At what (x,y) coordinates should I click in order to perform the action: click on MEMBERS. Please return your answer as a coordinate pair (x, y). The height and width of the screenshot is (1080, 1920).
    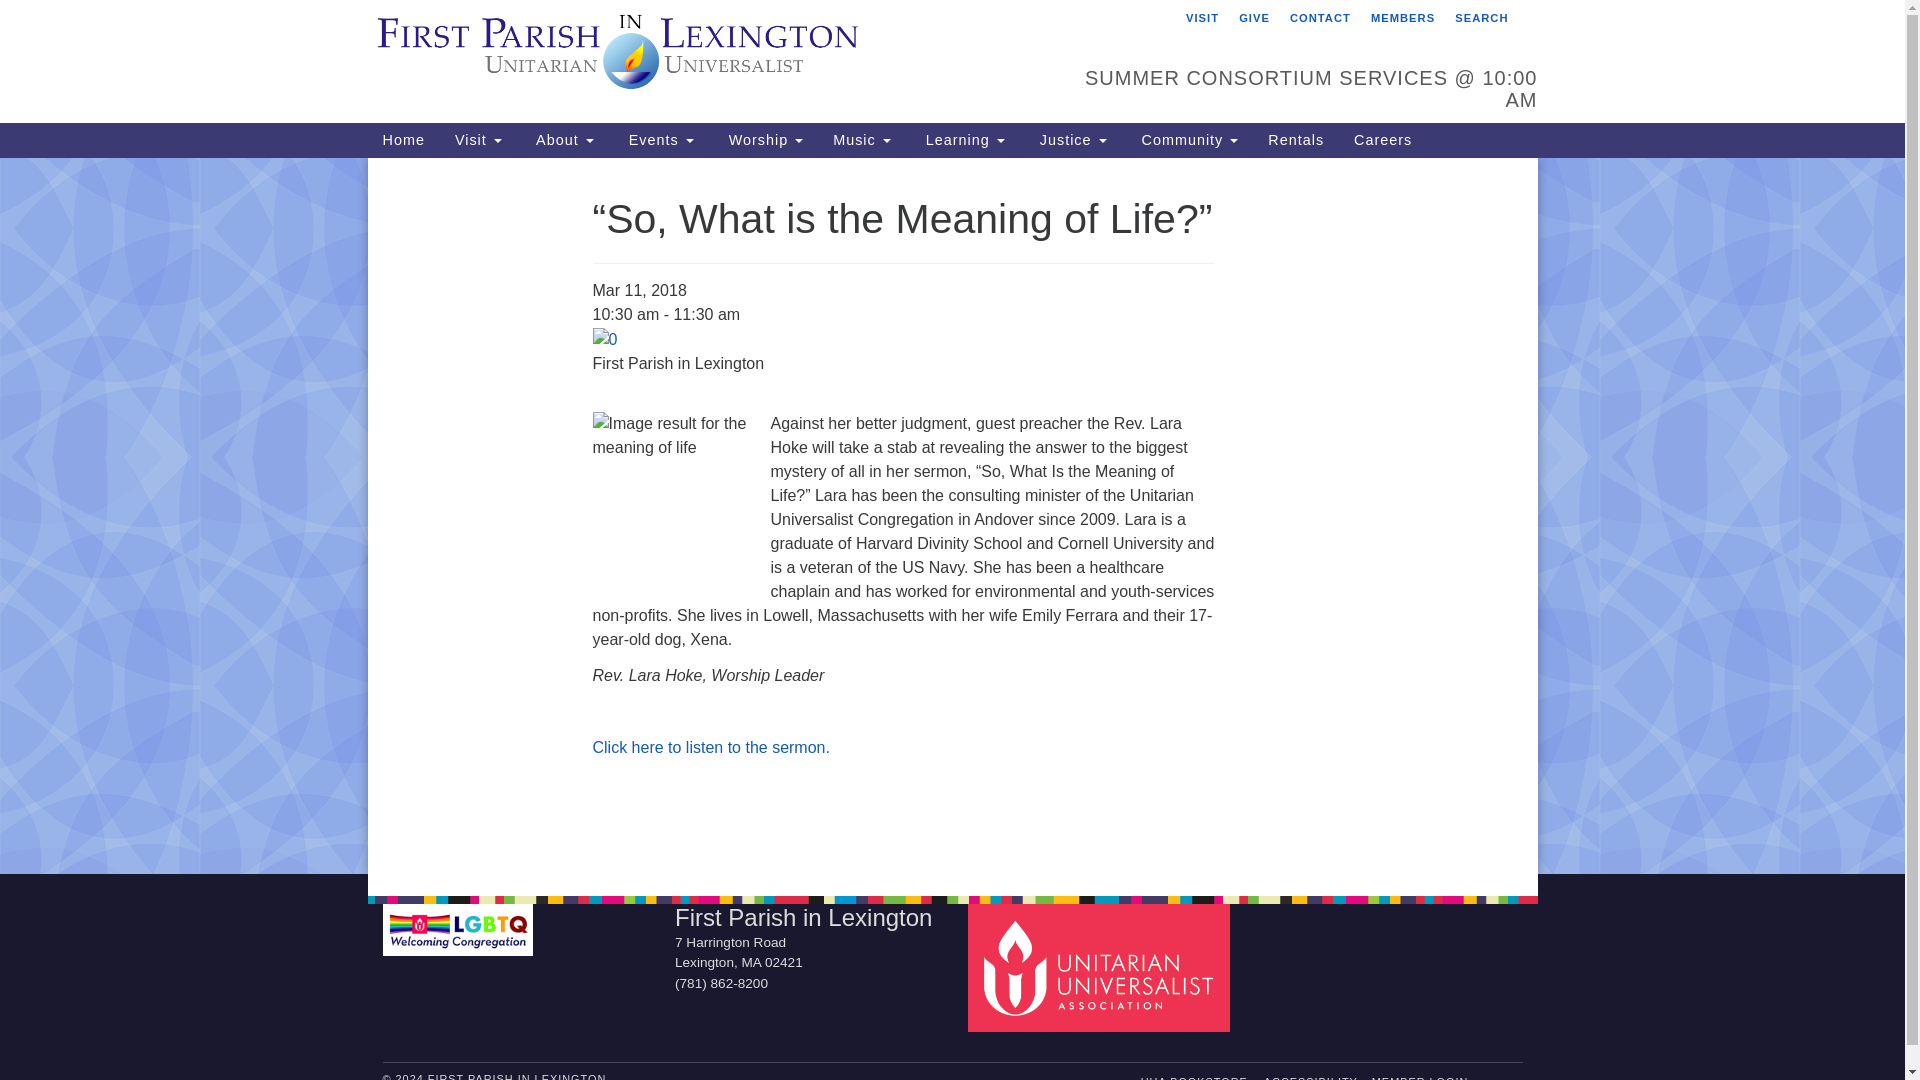
    Looking at the image, I should click on (1402, 18).